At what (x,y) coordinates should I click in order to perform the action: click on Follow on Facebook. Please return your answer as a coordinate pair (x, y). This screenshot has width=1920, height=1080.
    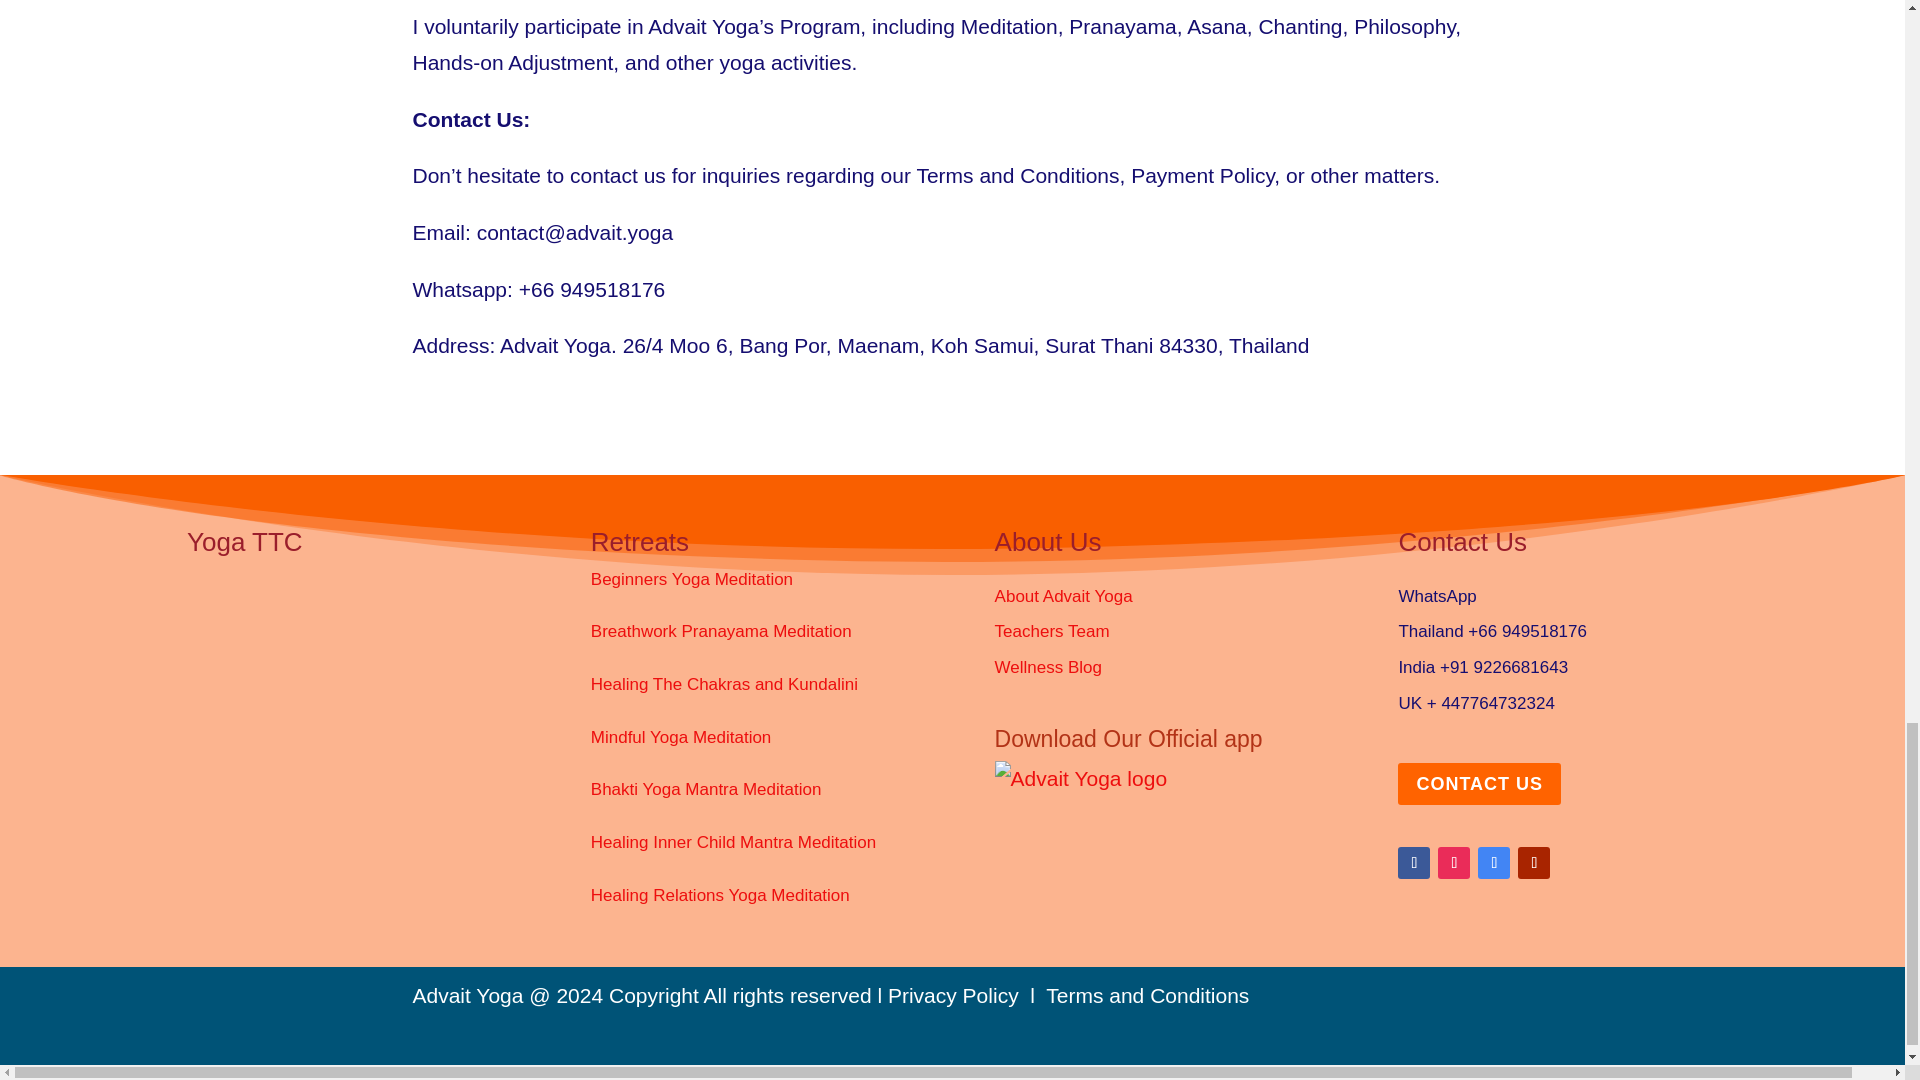
    Looking at the image, I should click on (1414, 862).